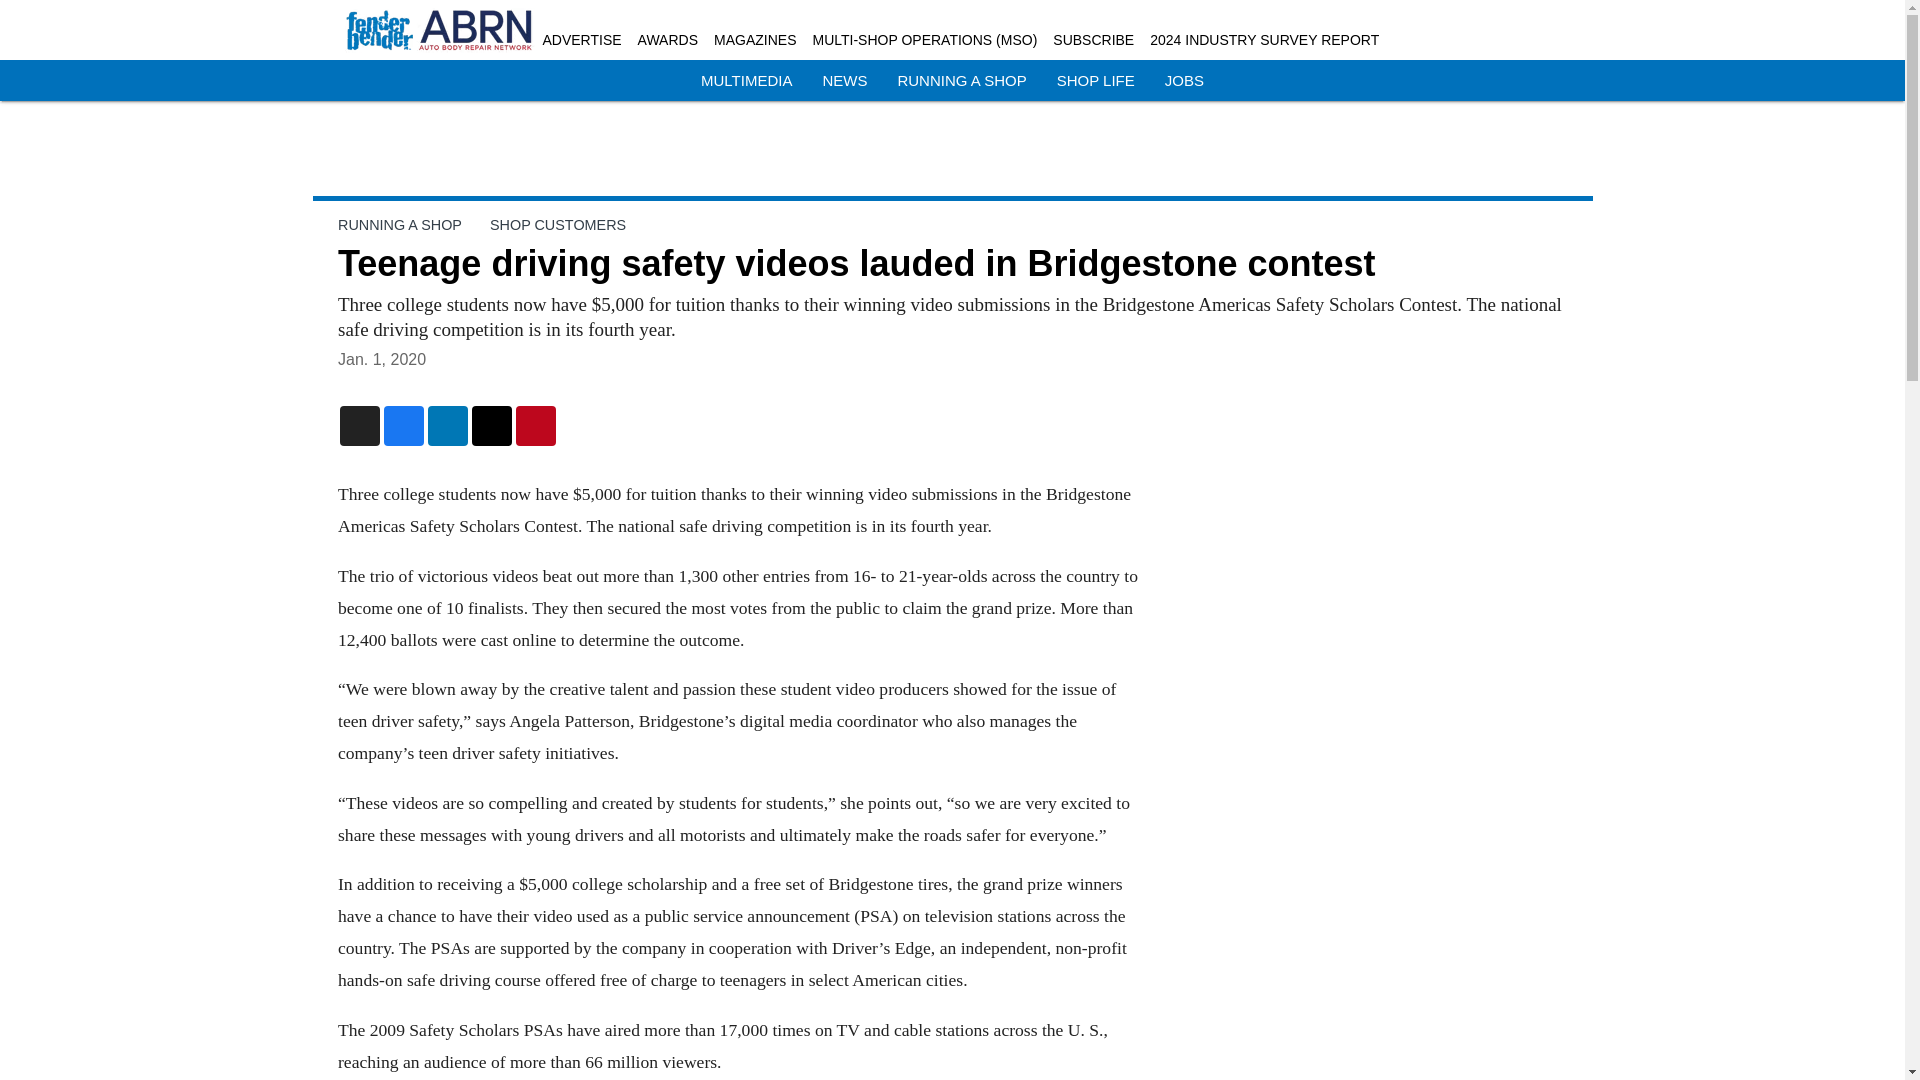  I want to click on ADVERTISE, so click(580, 40).